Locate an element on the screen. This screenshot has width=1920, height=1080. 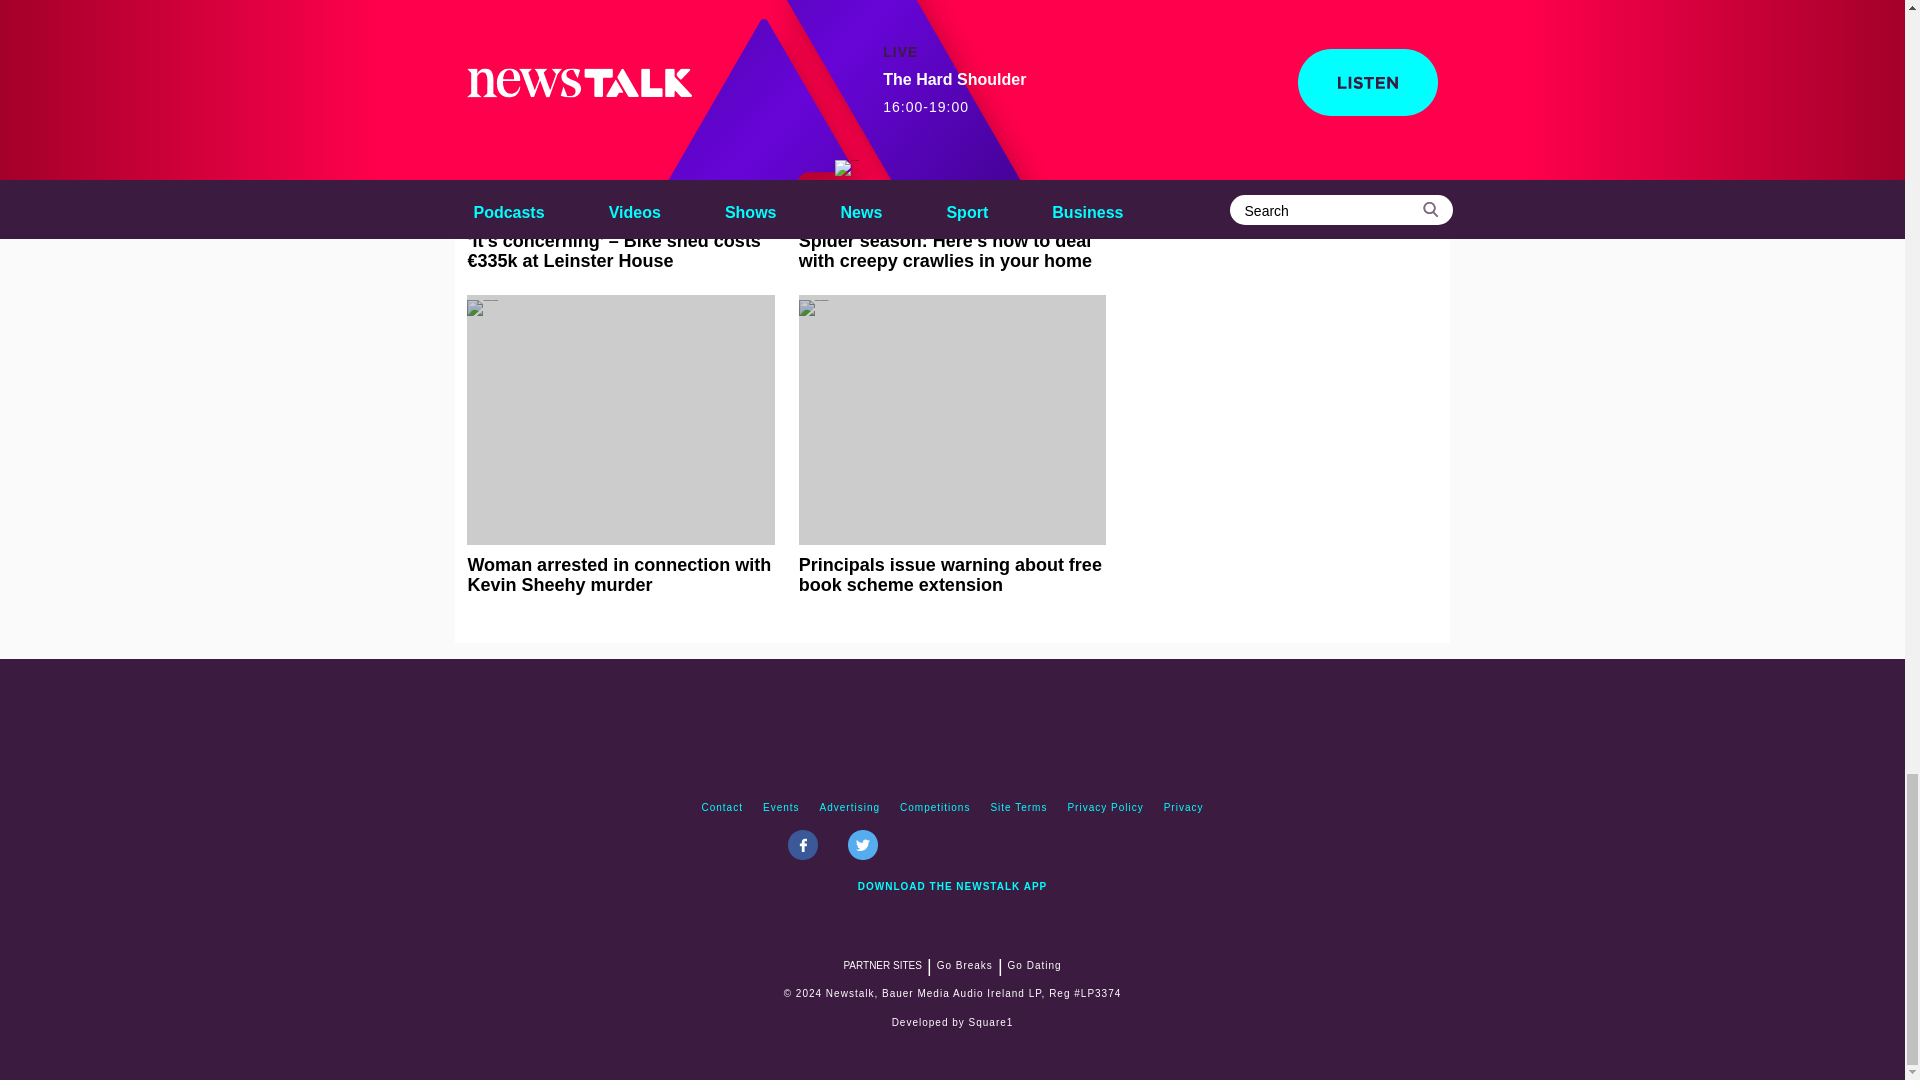
contact is located at coordinates (722, 808).